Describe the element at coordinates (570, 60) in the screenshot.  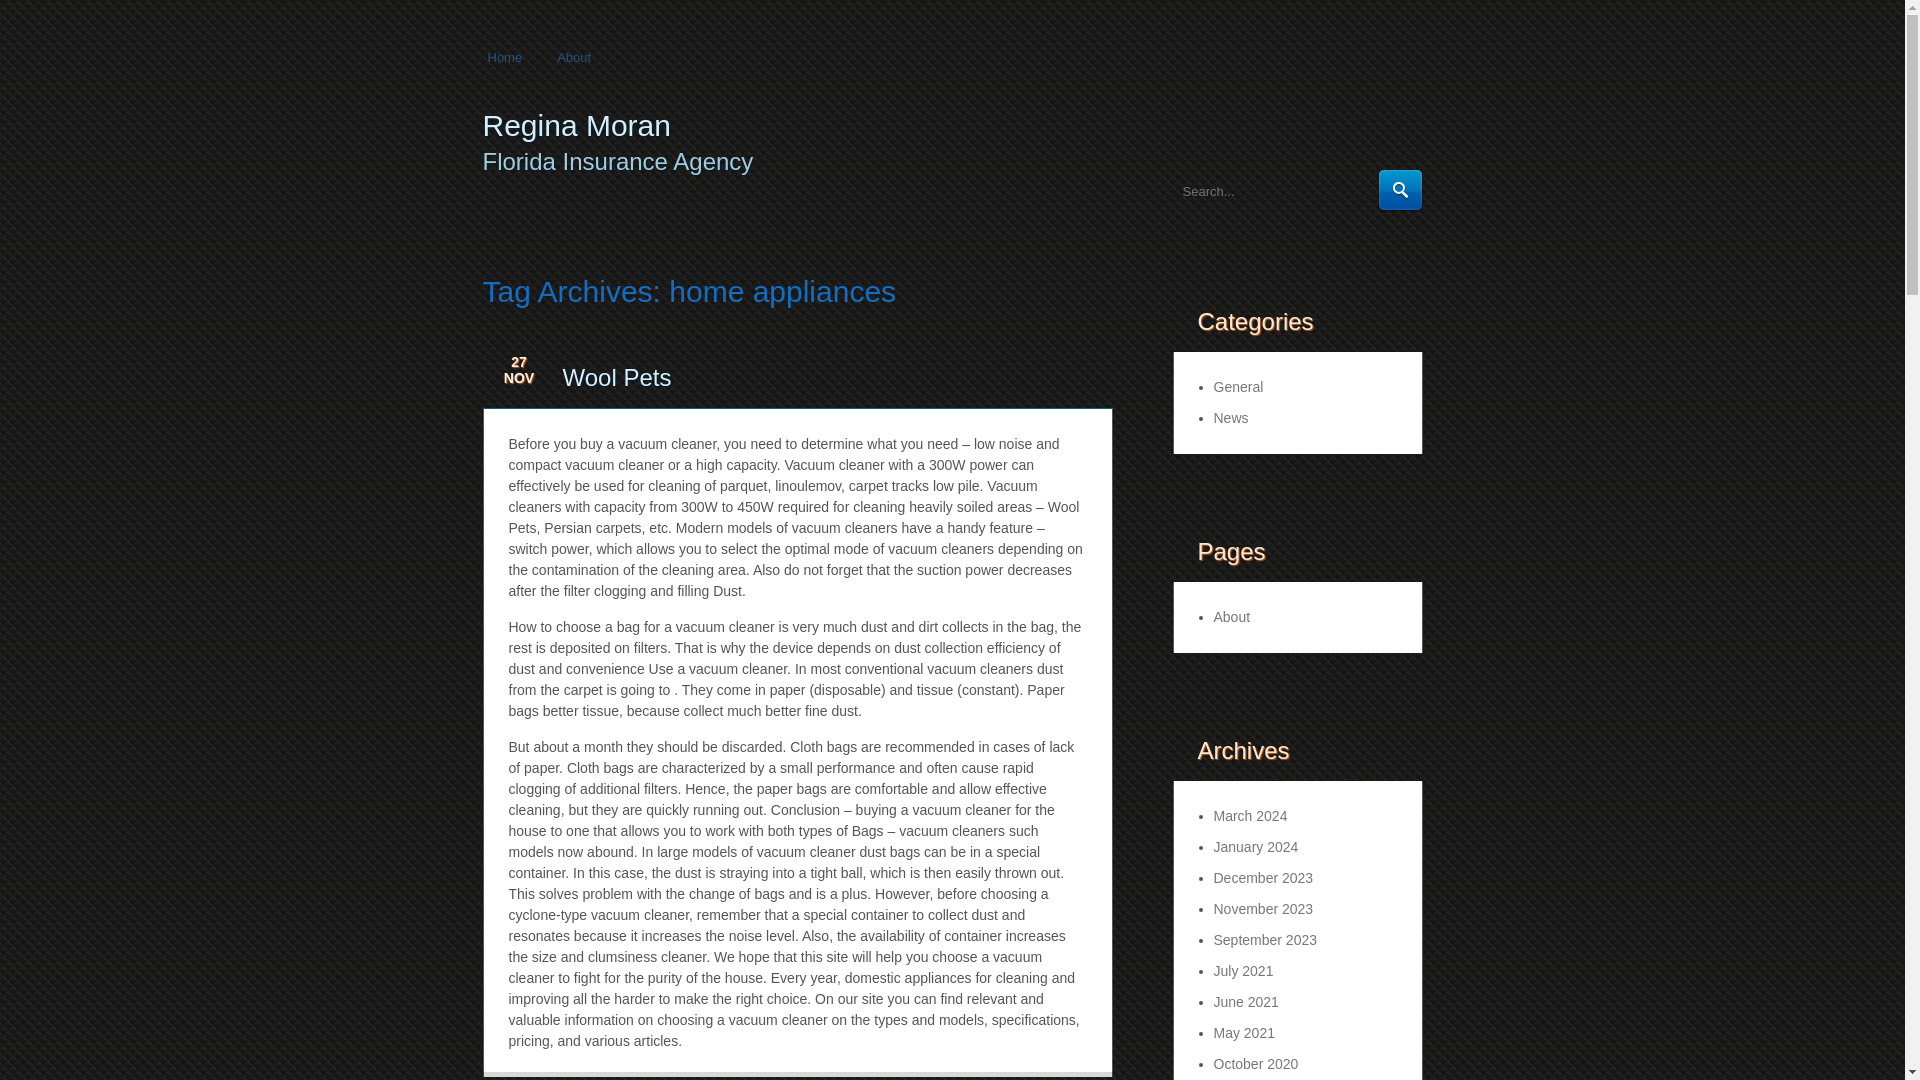
I see `About` at that location.